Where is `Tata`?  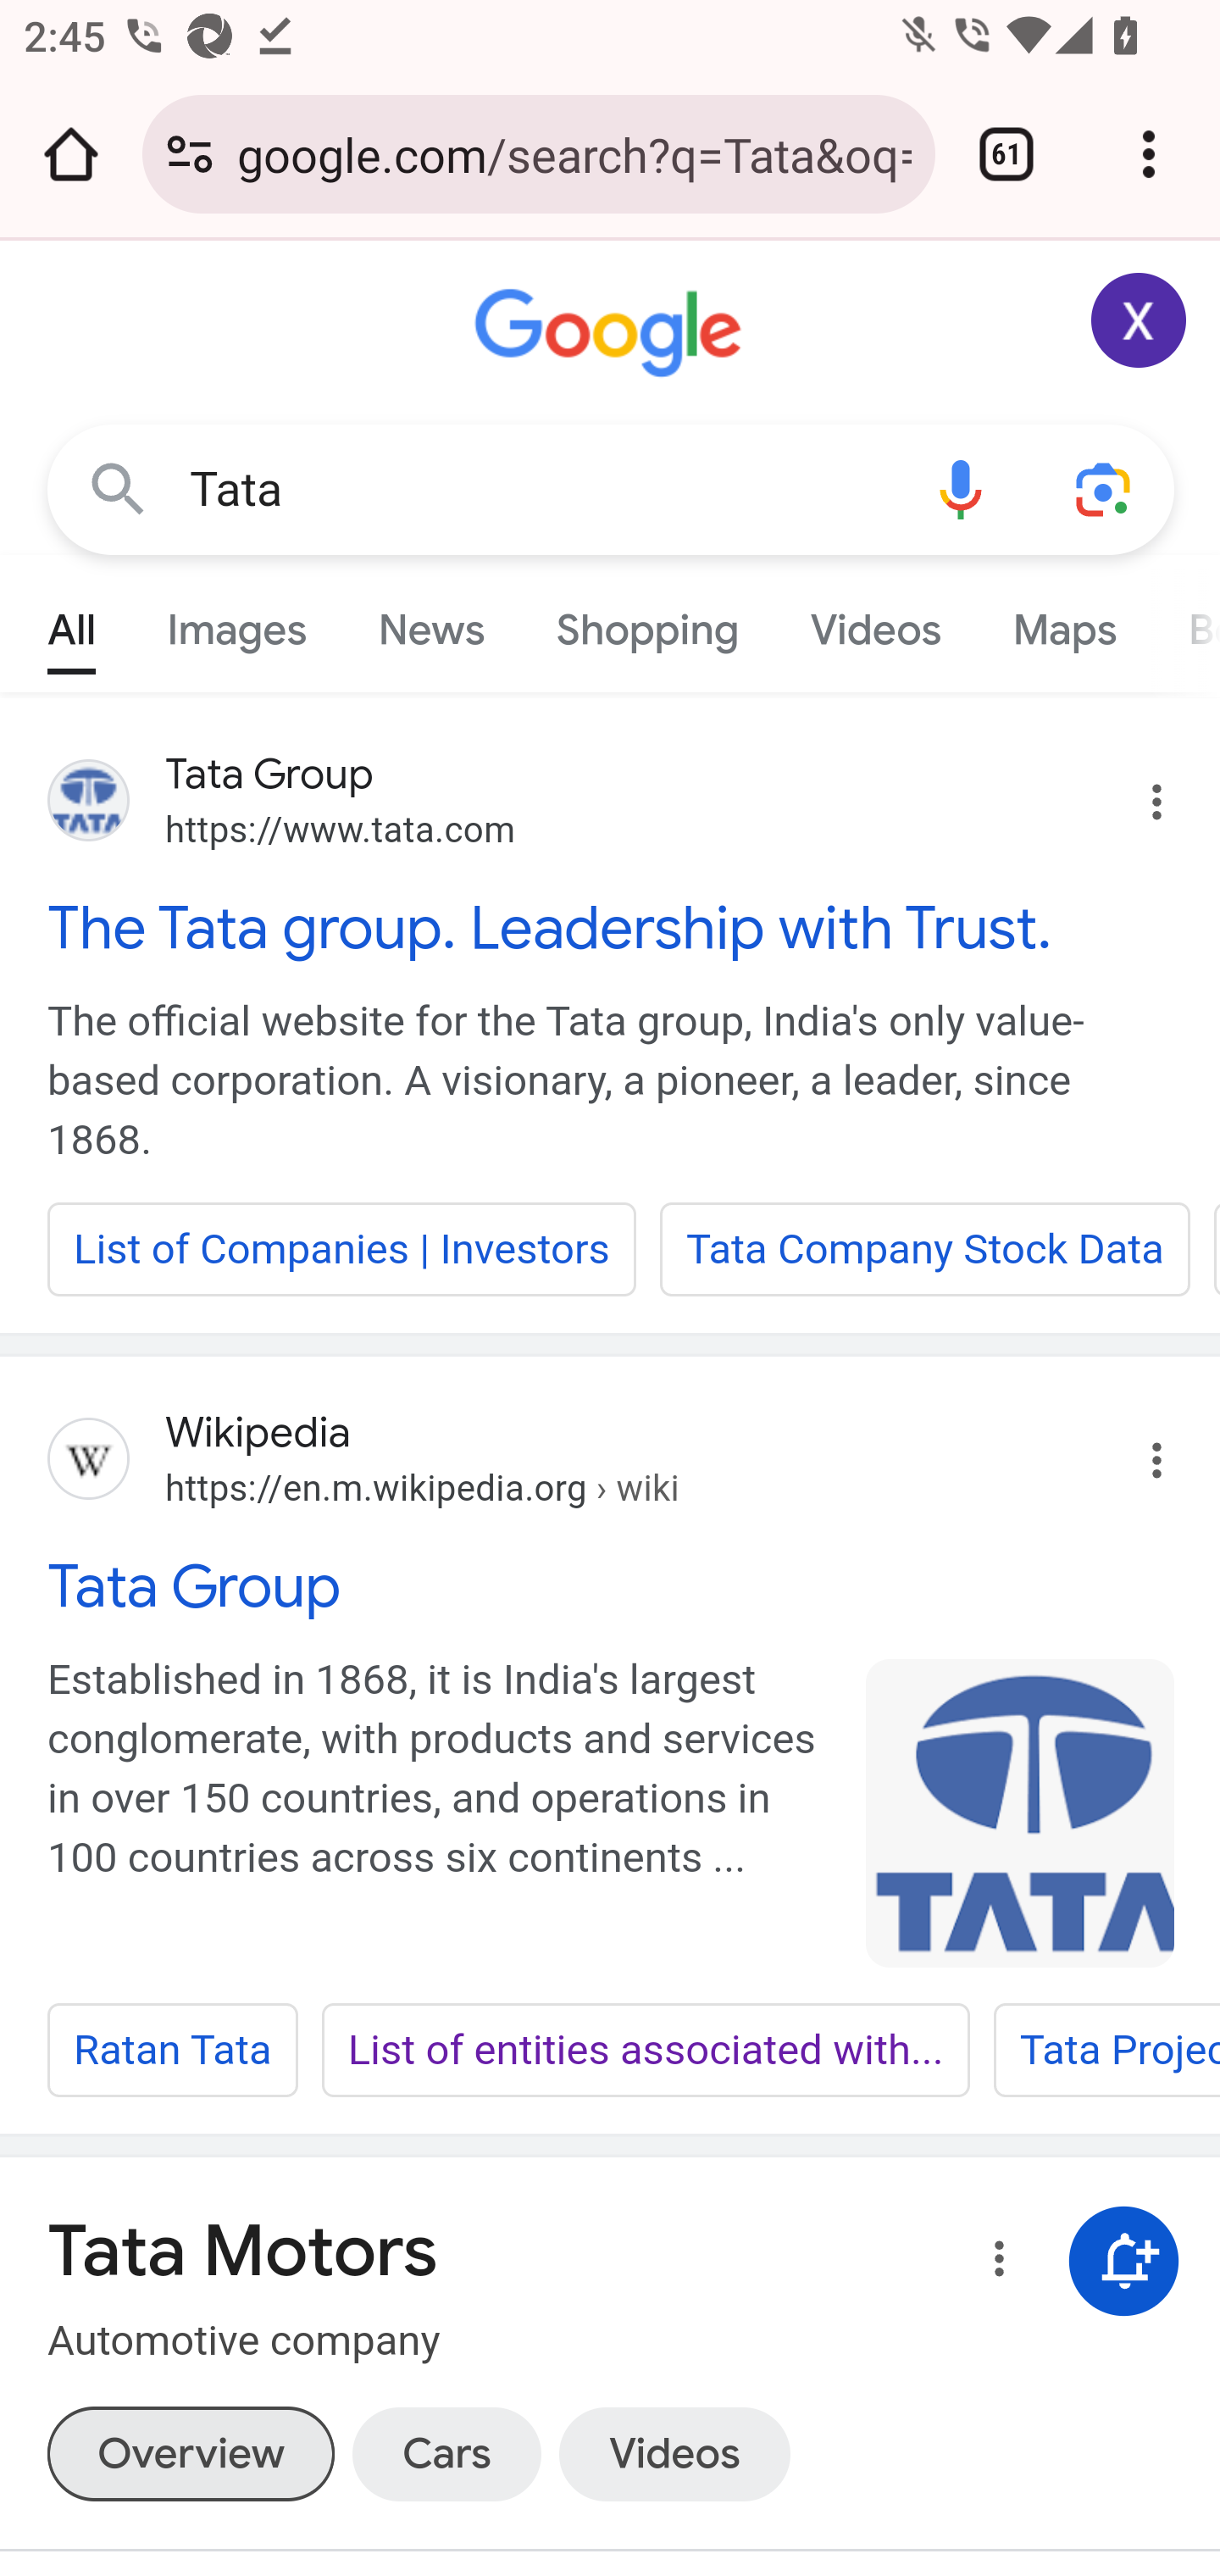 Tata is located at coordinates (539, 490).